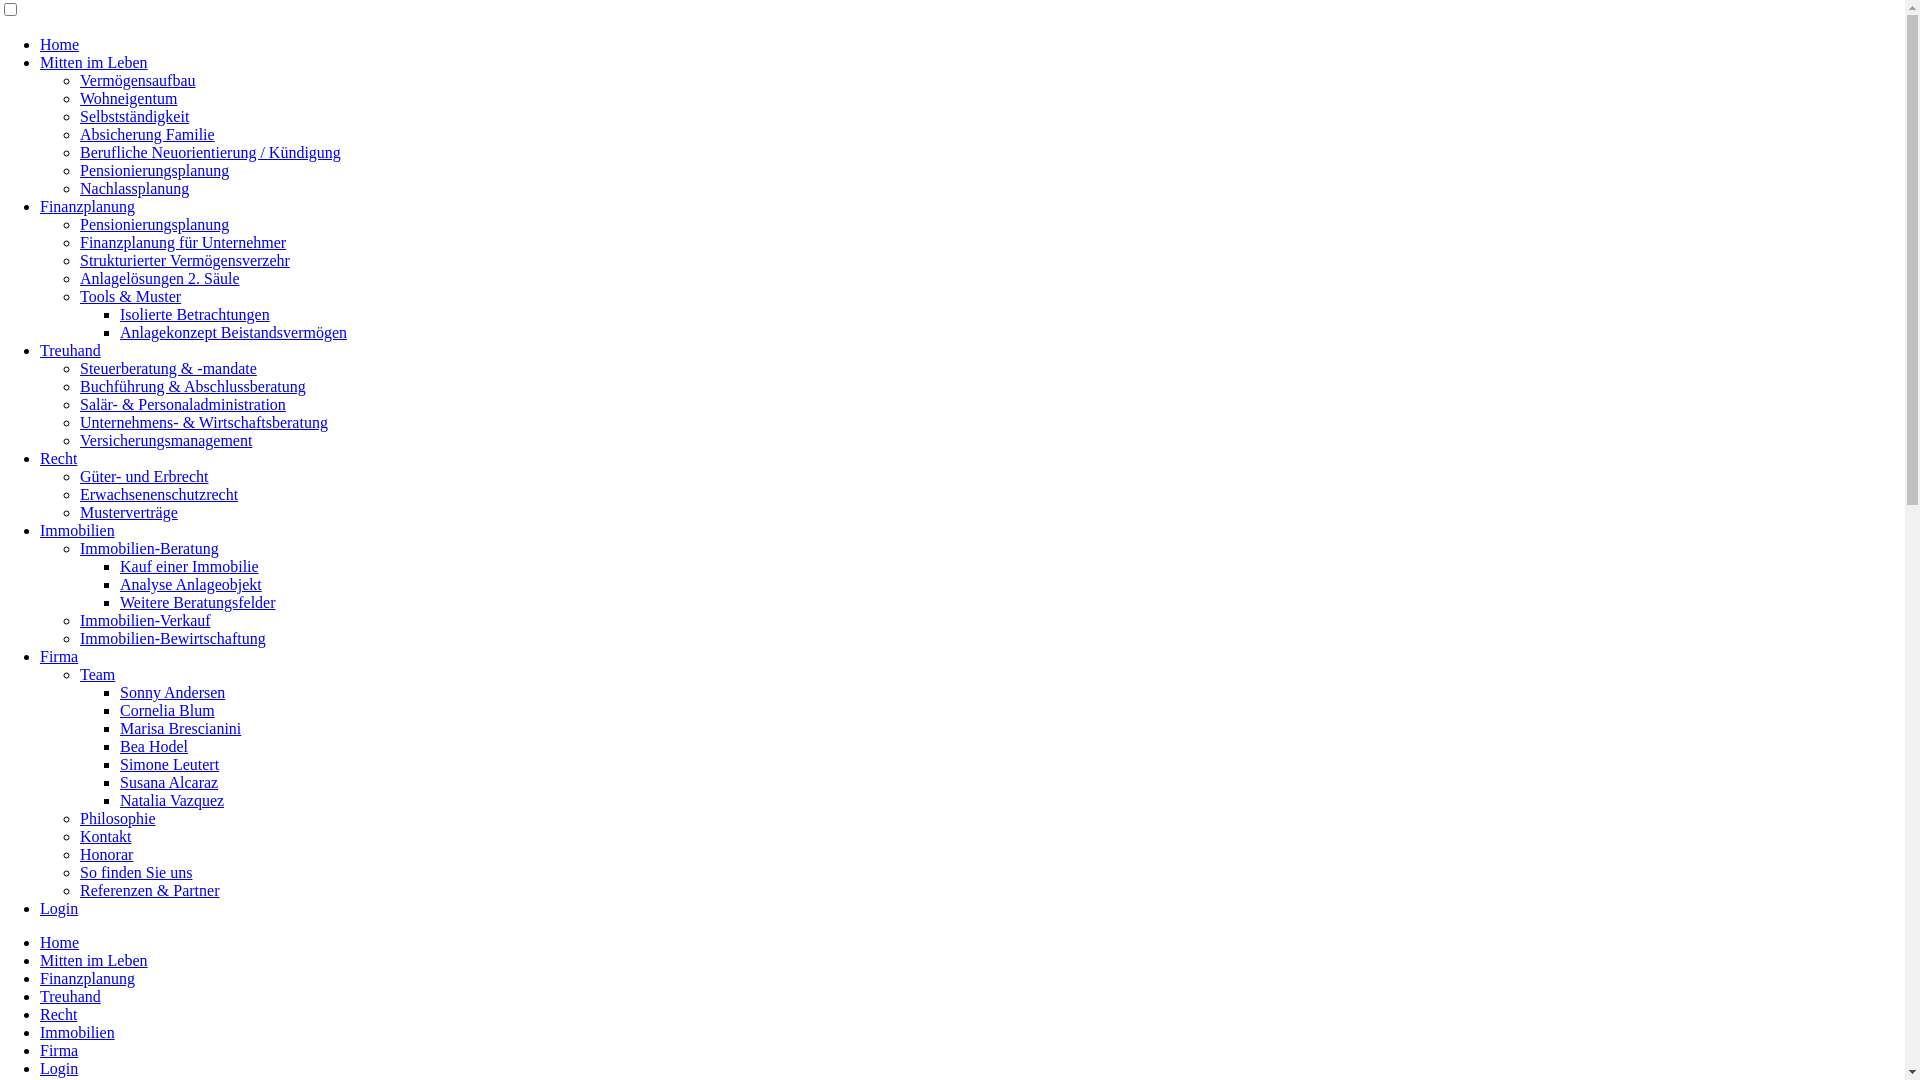 The image size is (1920, 1080). Describe the element at coordinates (59, 1068) in the screenshot. I see `Login` at that location.